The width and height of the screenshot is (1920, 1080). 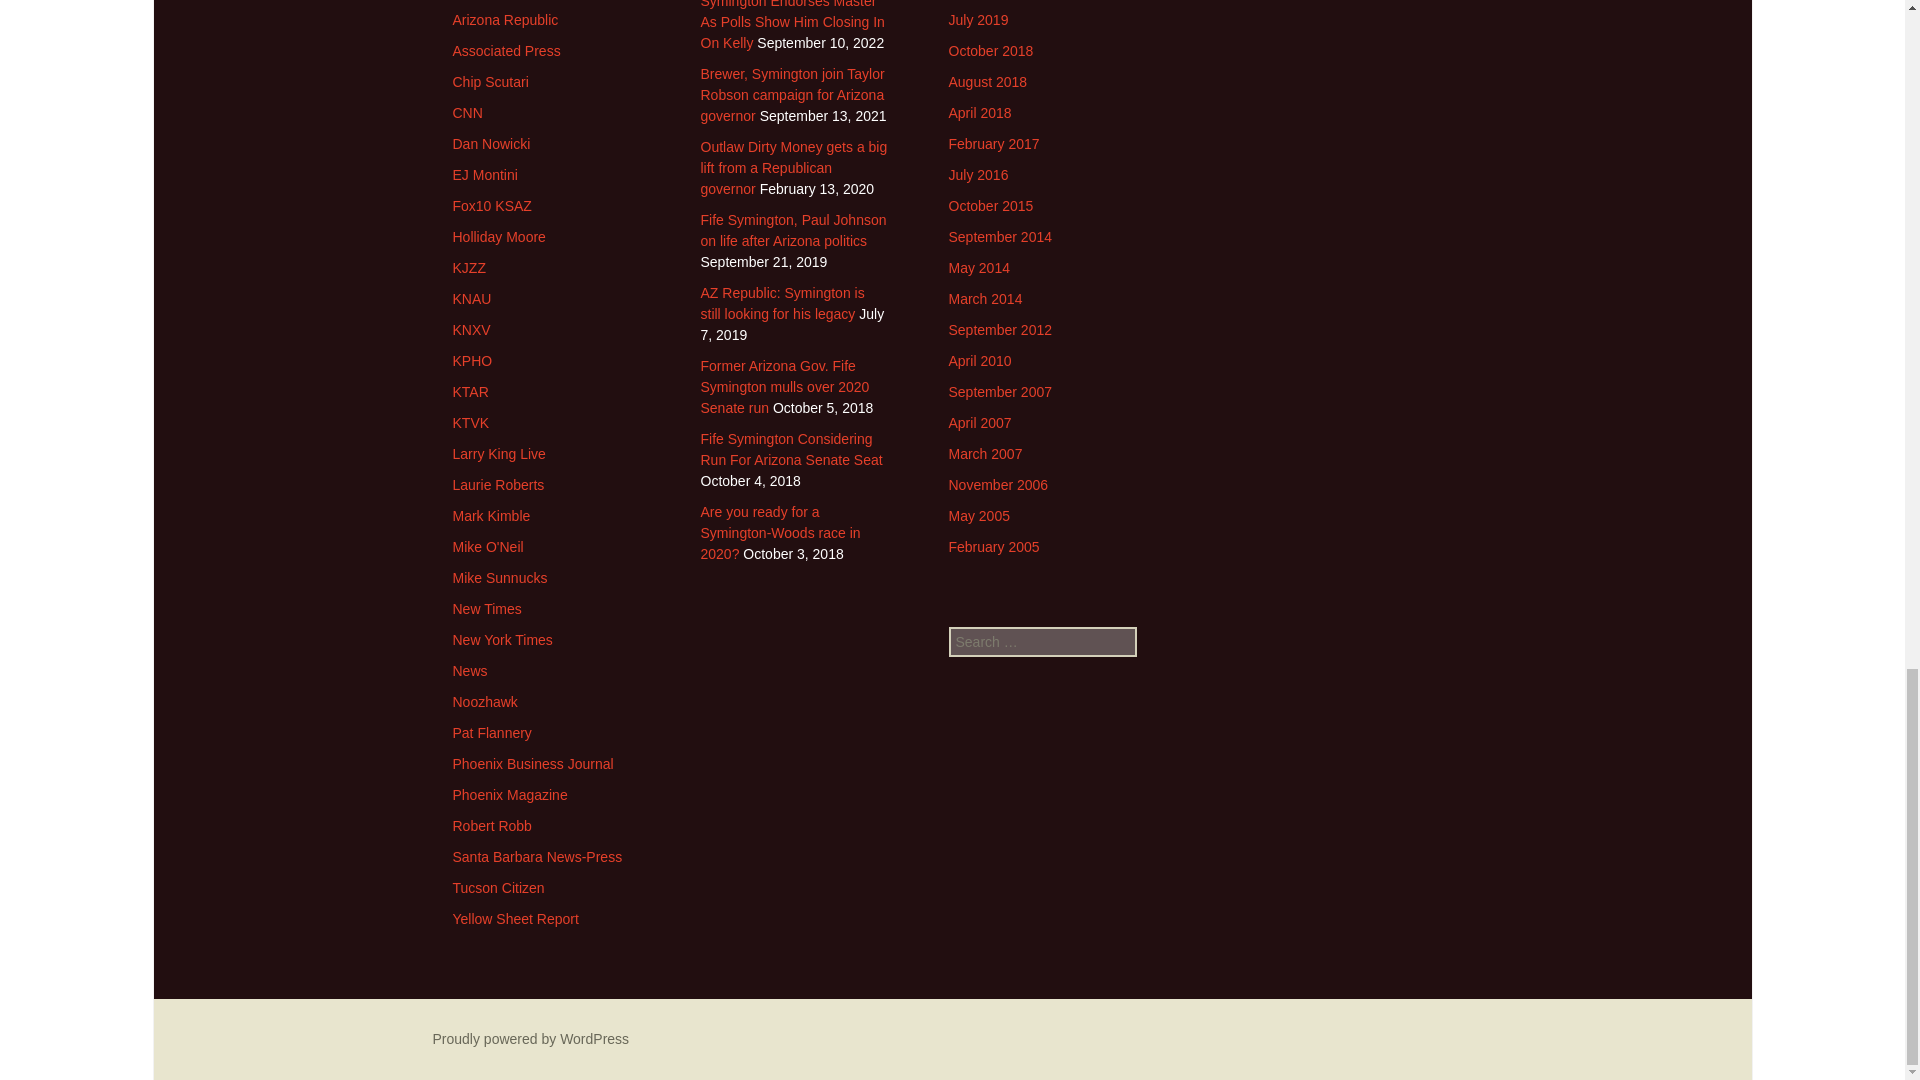 I want to click on KNAU, so click(x=471, y=298).